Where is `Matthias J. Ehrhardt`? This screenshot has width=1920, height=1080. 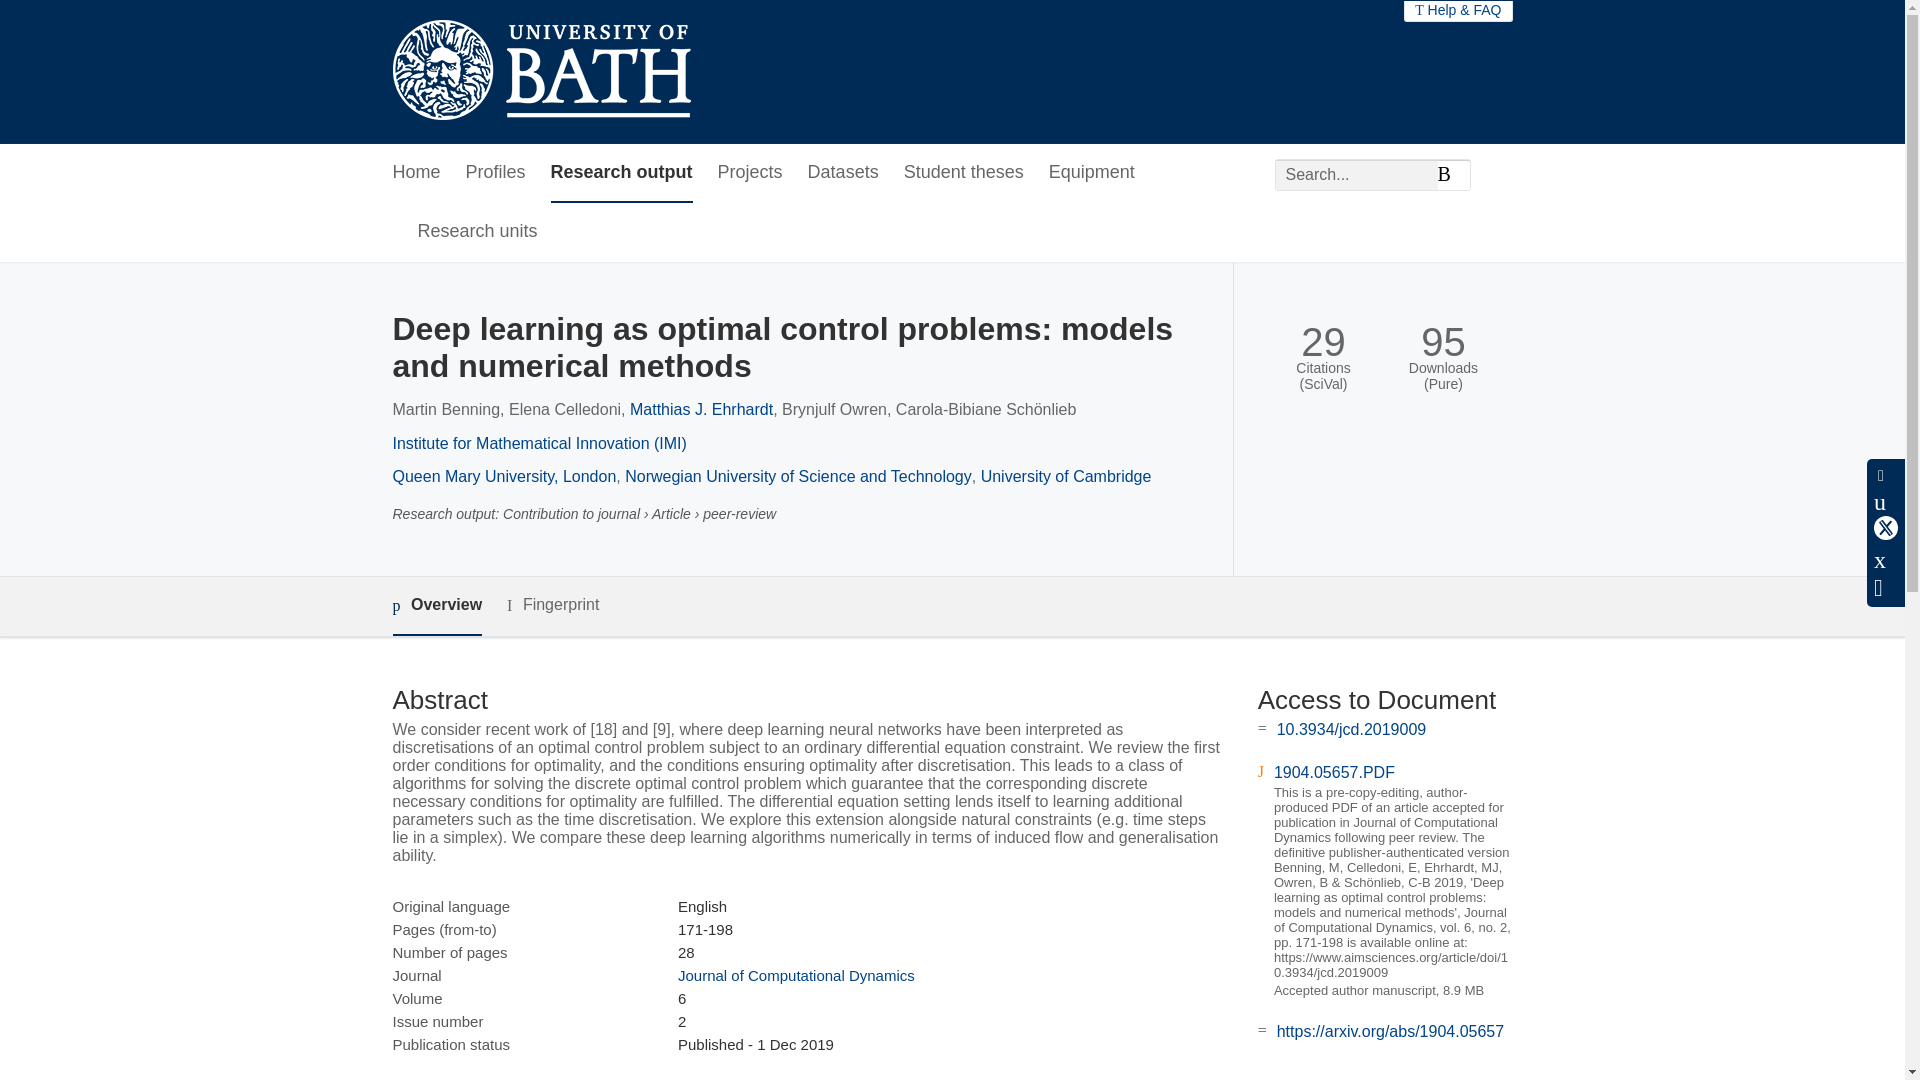
Matthias J. Ehrhardt is located at coordinates (701, 408).